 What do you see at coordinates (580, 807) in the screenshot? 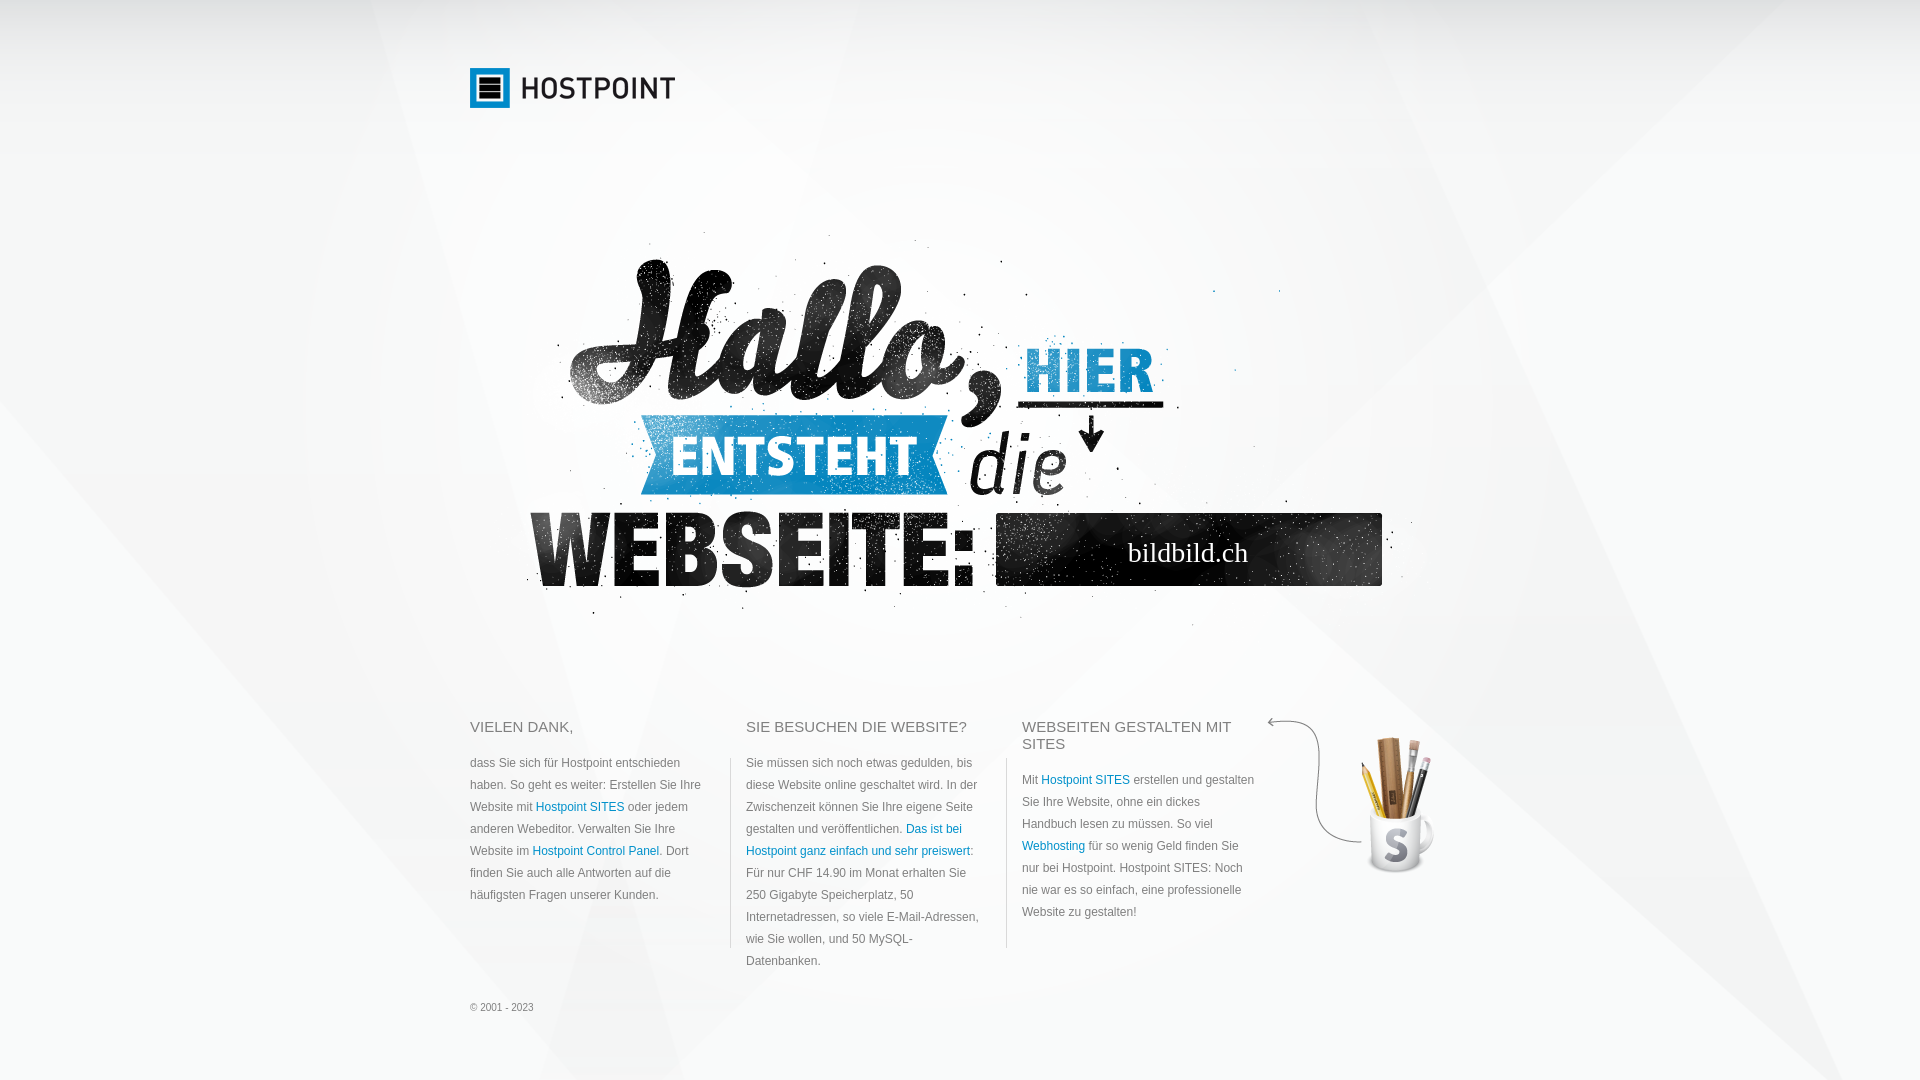
I see `Hostpoint SITES` at bounding box center [580, 807].